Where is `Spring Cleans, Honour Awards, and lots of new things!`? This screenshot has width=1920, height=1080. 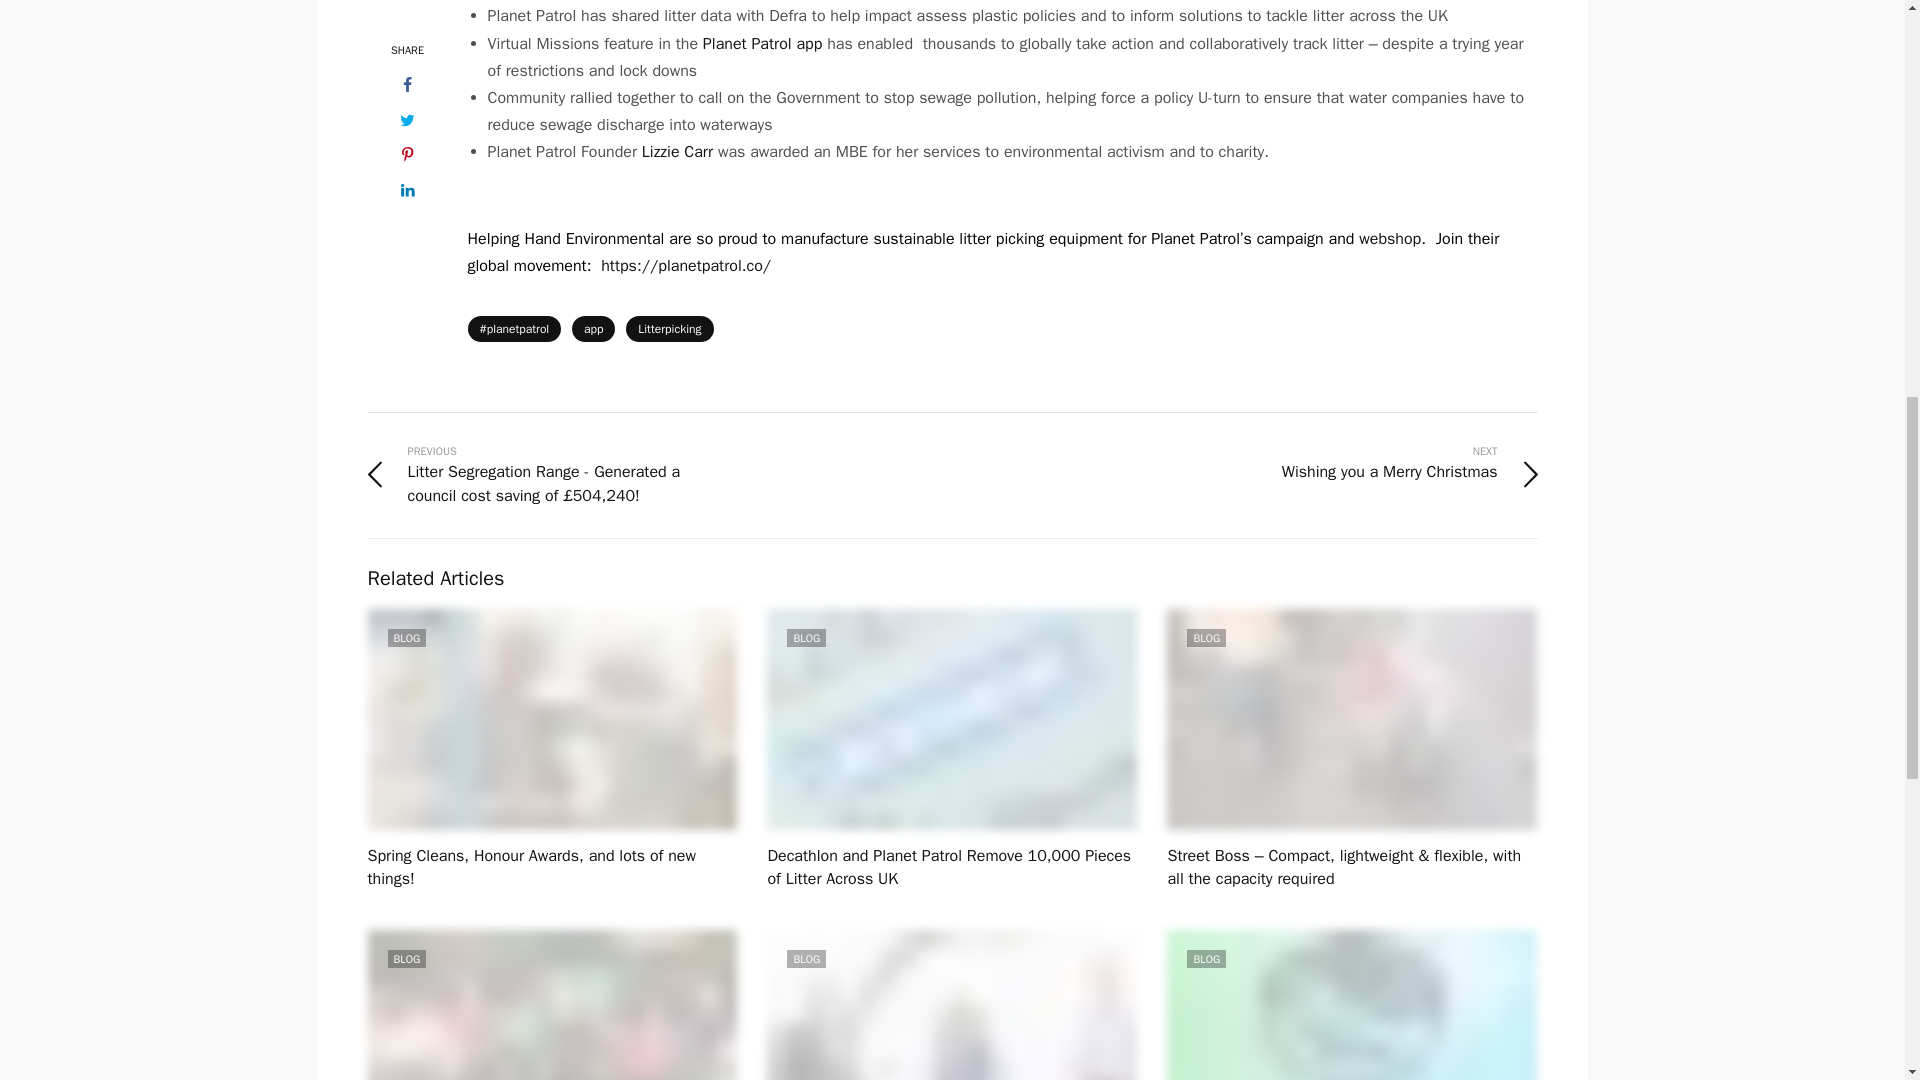
Spring Cleans, Honour Awards, and lots of new things! is located at coordinates (552, 719).